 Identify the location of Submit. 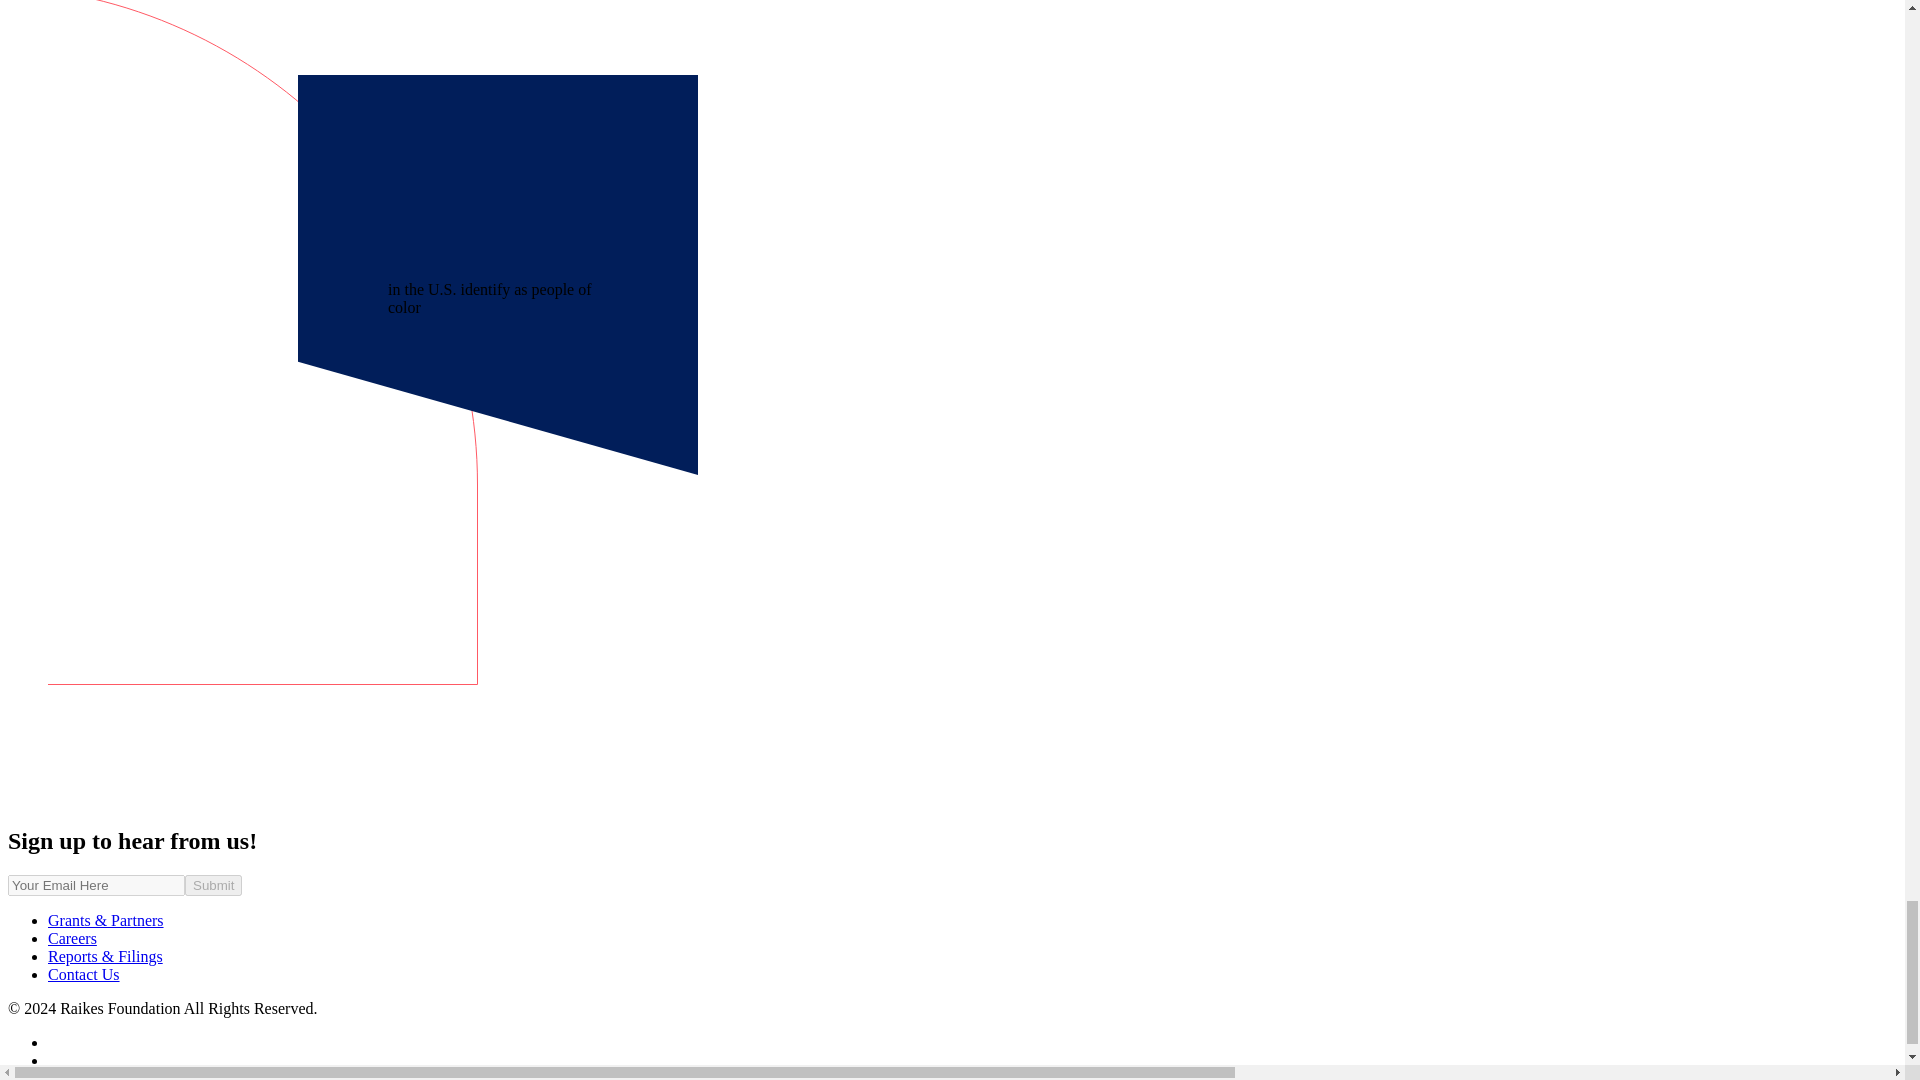
(212, 885).